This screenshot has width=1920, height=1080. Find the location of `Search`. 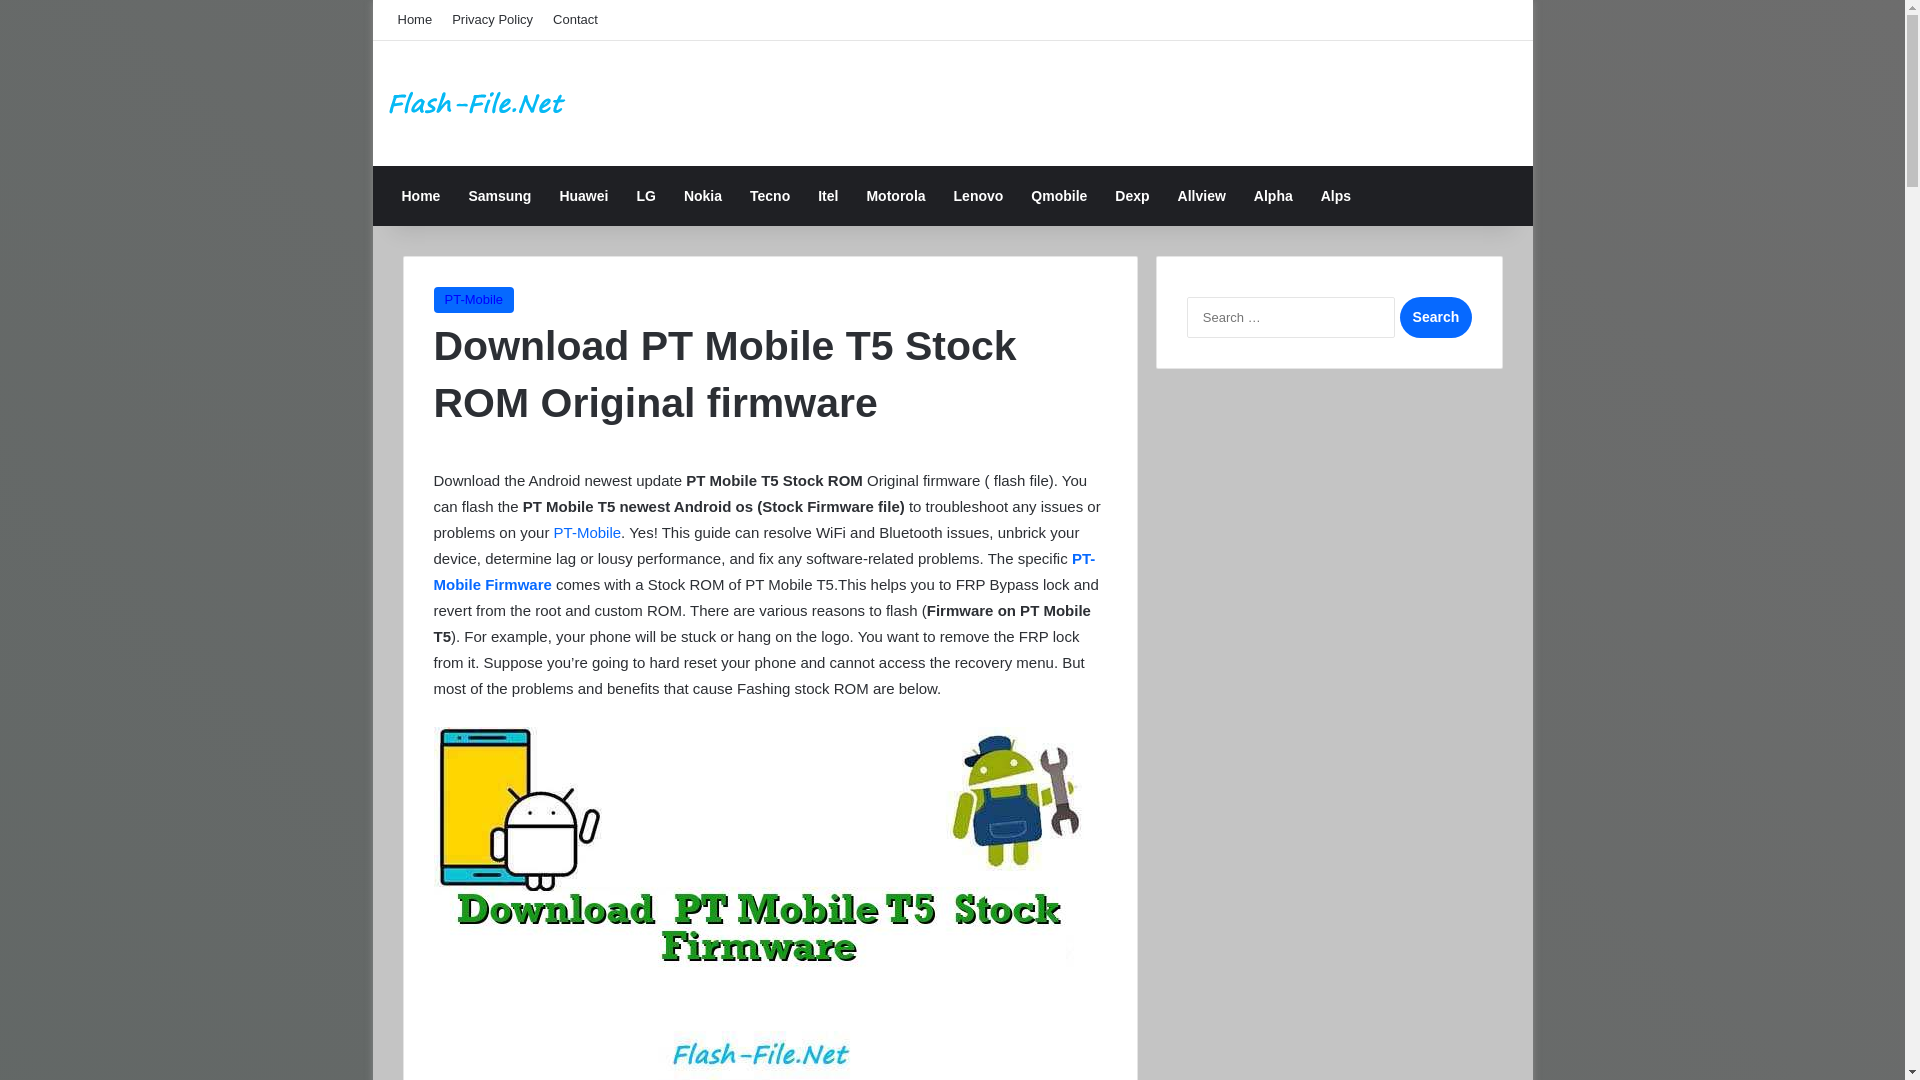

Search is located at coordinates (1434, 318).